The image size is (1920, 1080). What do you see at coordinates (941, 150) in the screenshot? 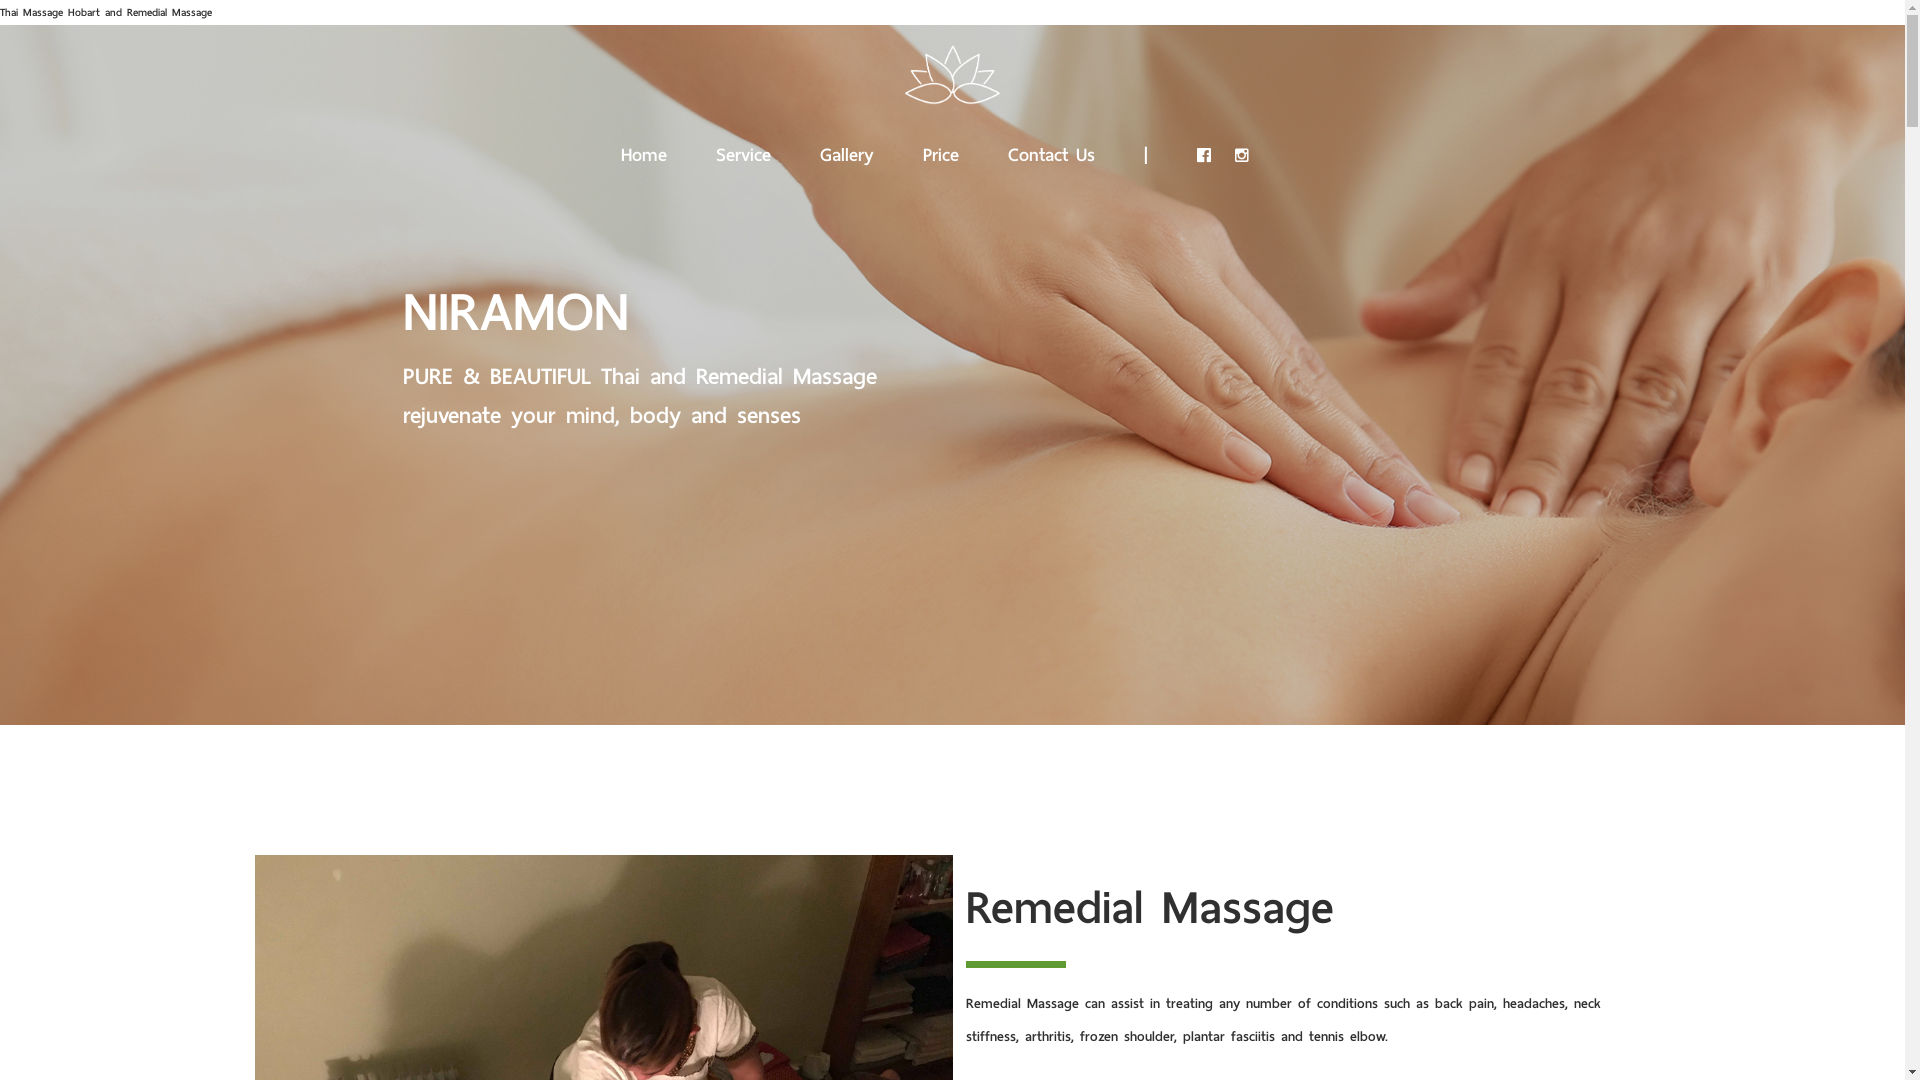
I see `Price` at bounding box center [941, 150].